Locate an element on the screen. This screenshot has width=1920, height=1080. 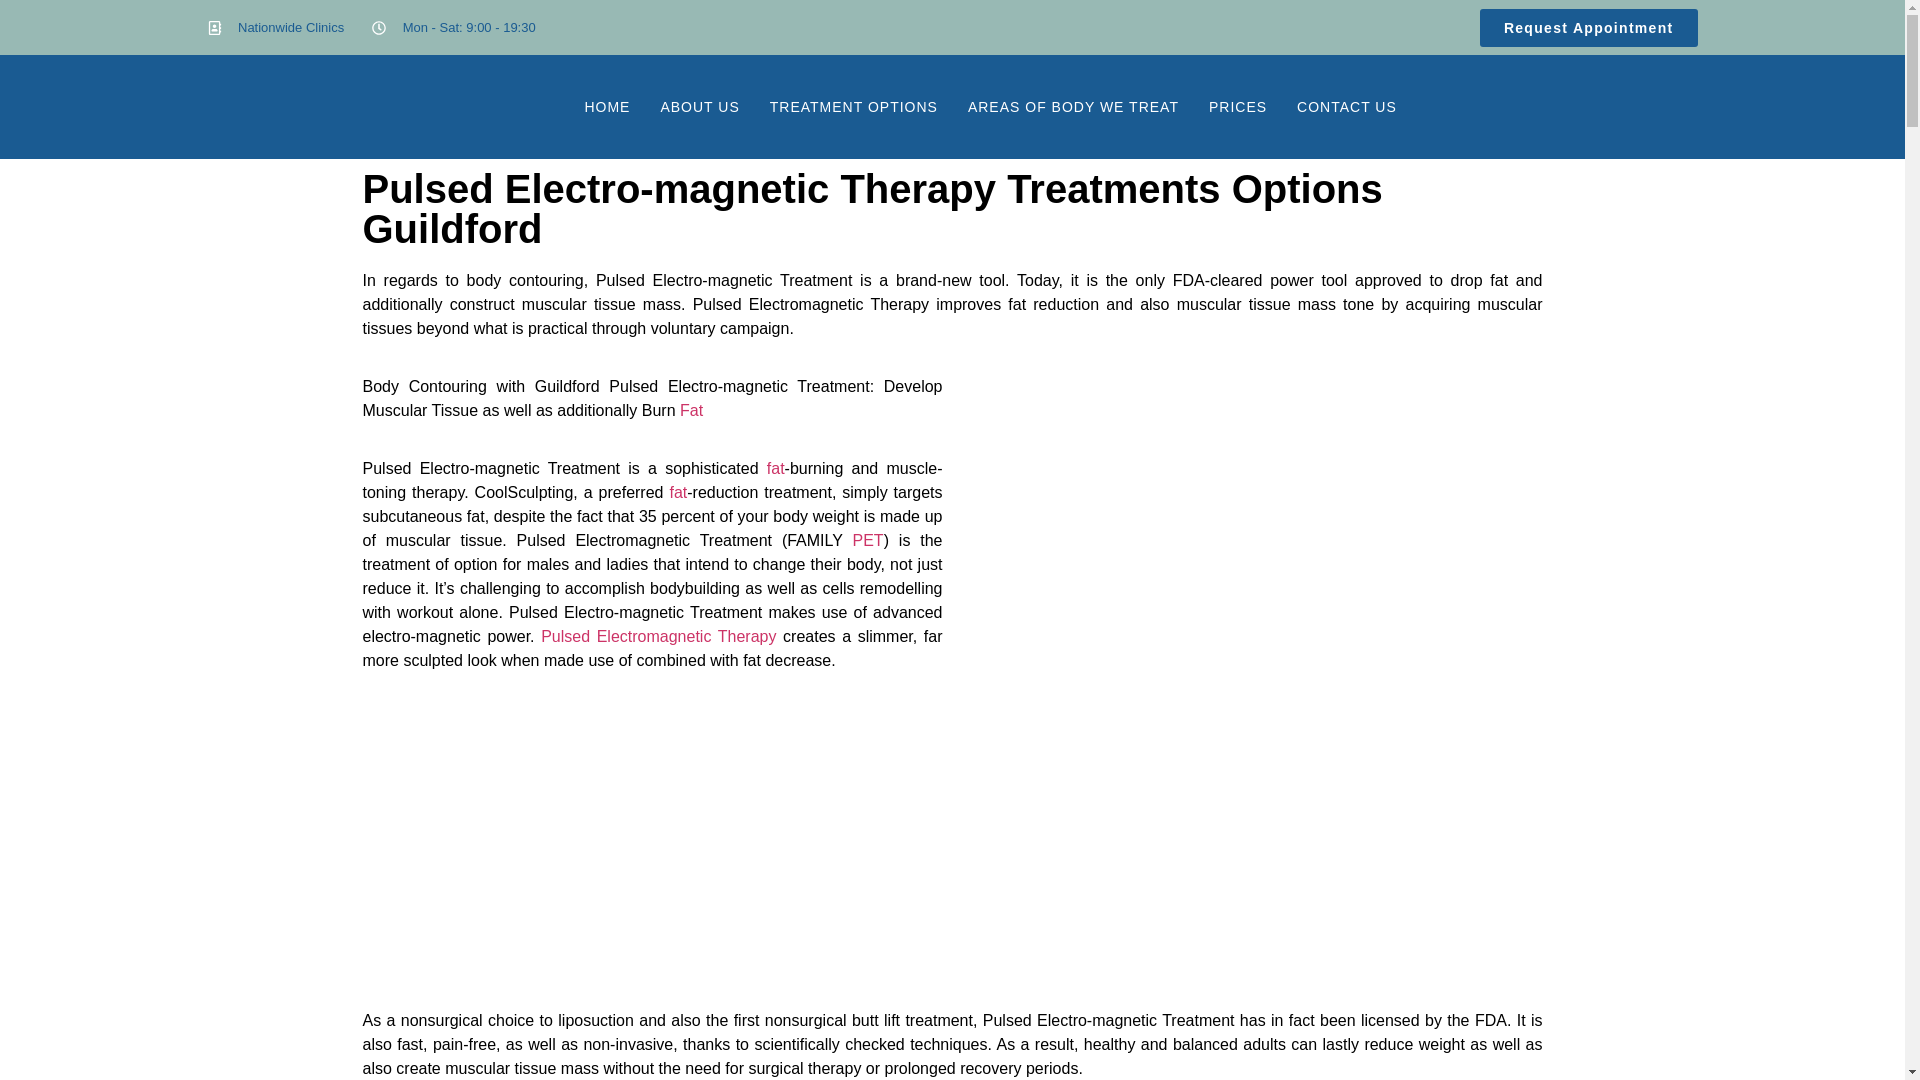
fat is located at coordinates (776, 468).